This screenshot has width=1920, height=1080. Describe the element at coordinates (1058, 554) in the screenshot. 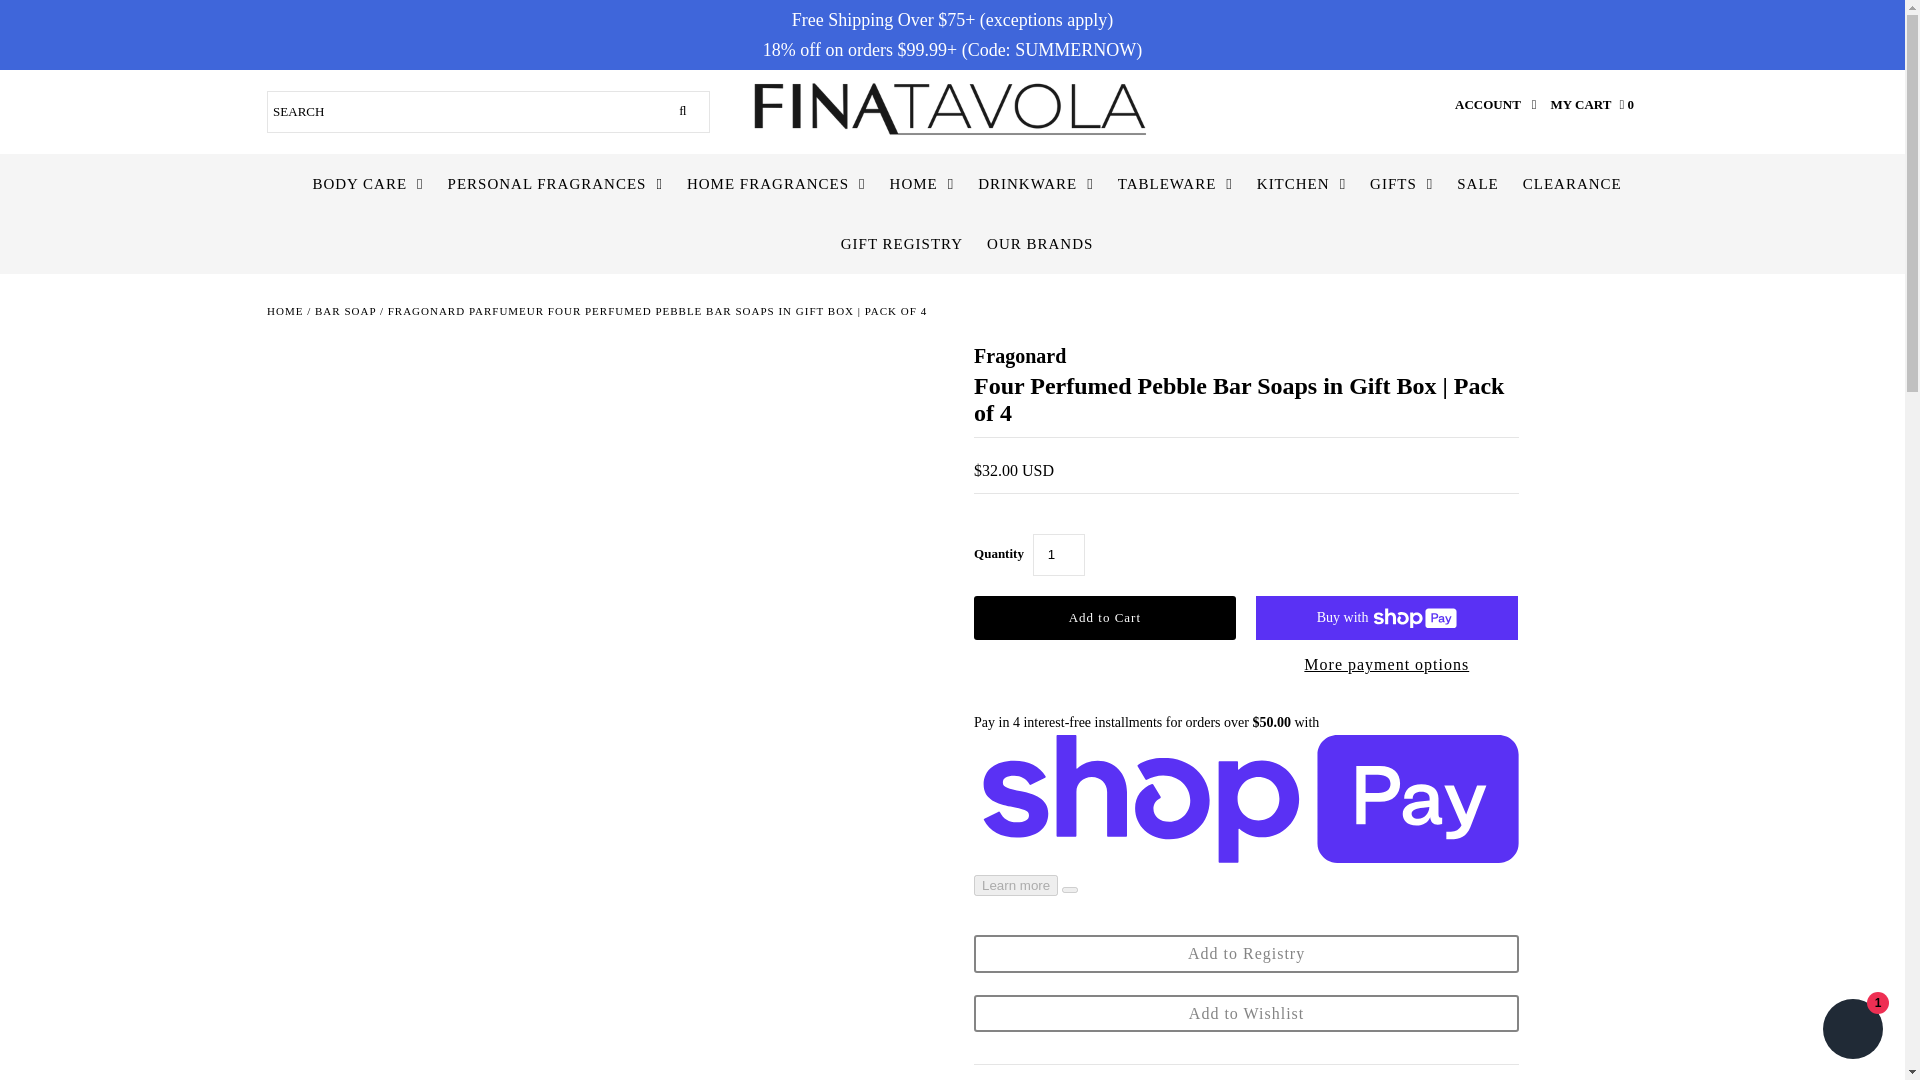

I see `1` at that location.